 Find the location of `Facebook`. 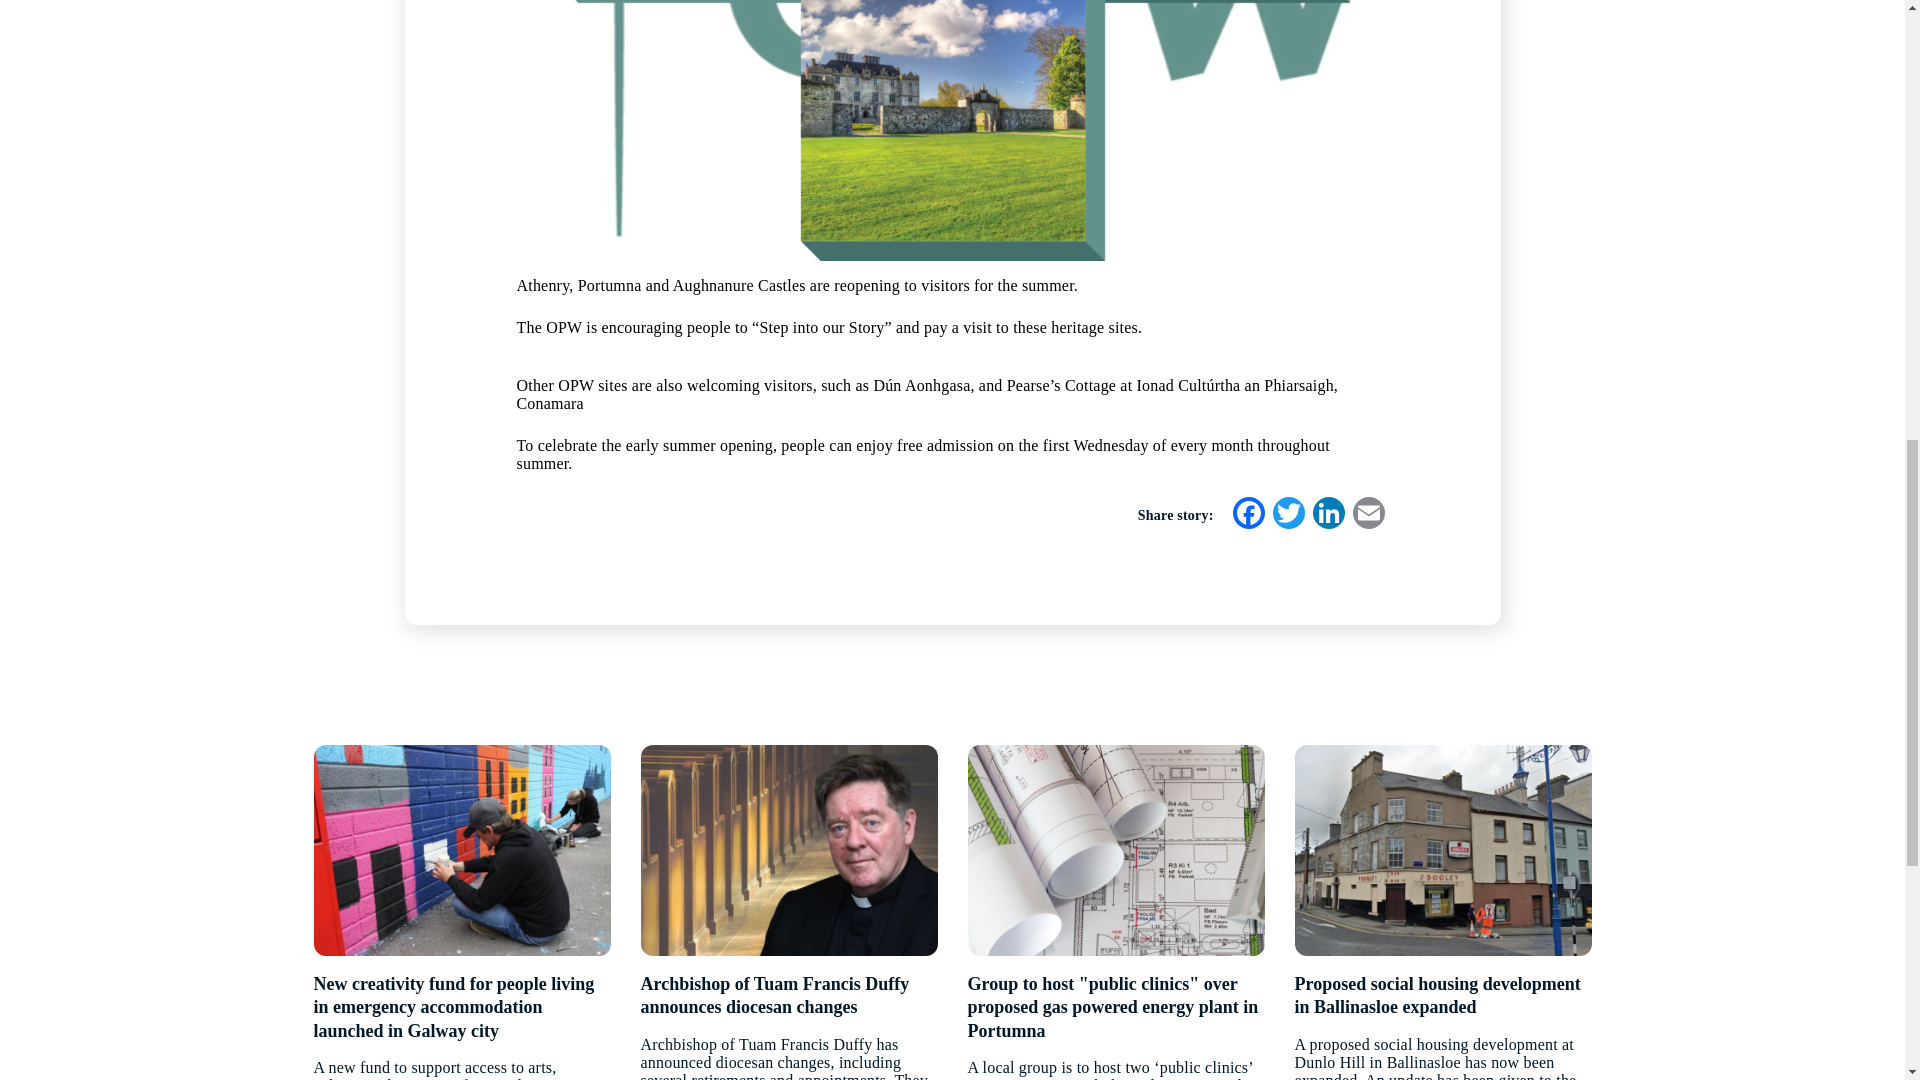

Facebook is located at coordinates (1248, 514).